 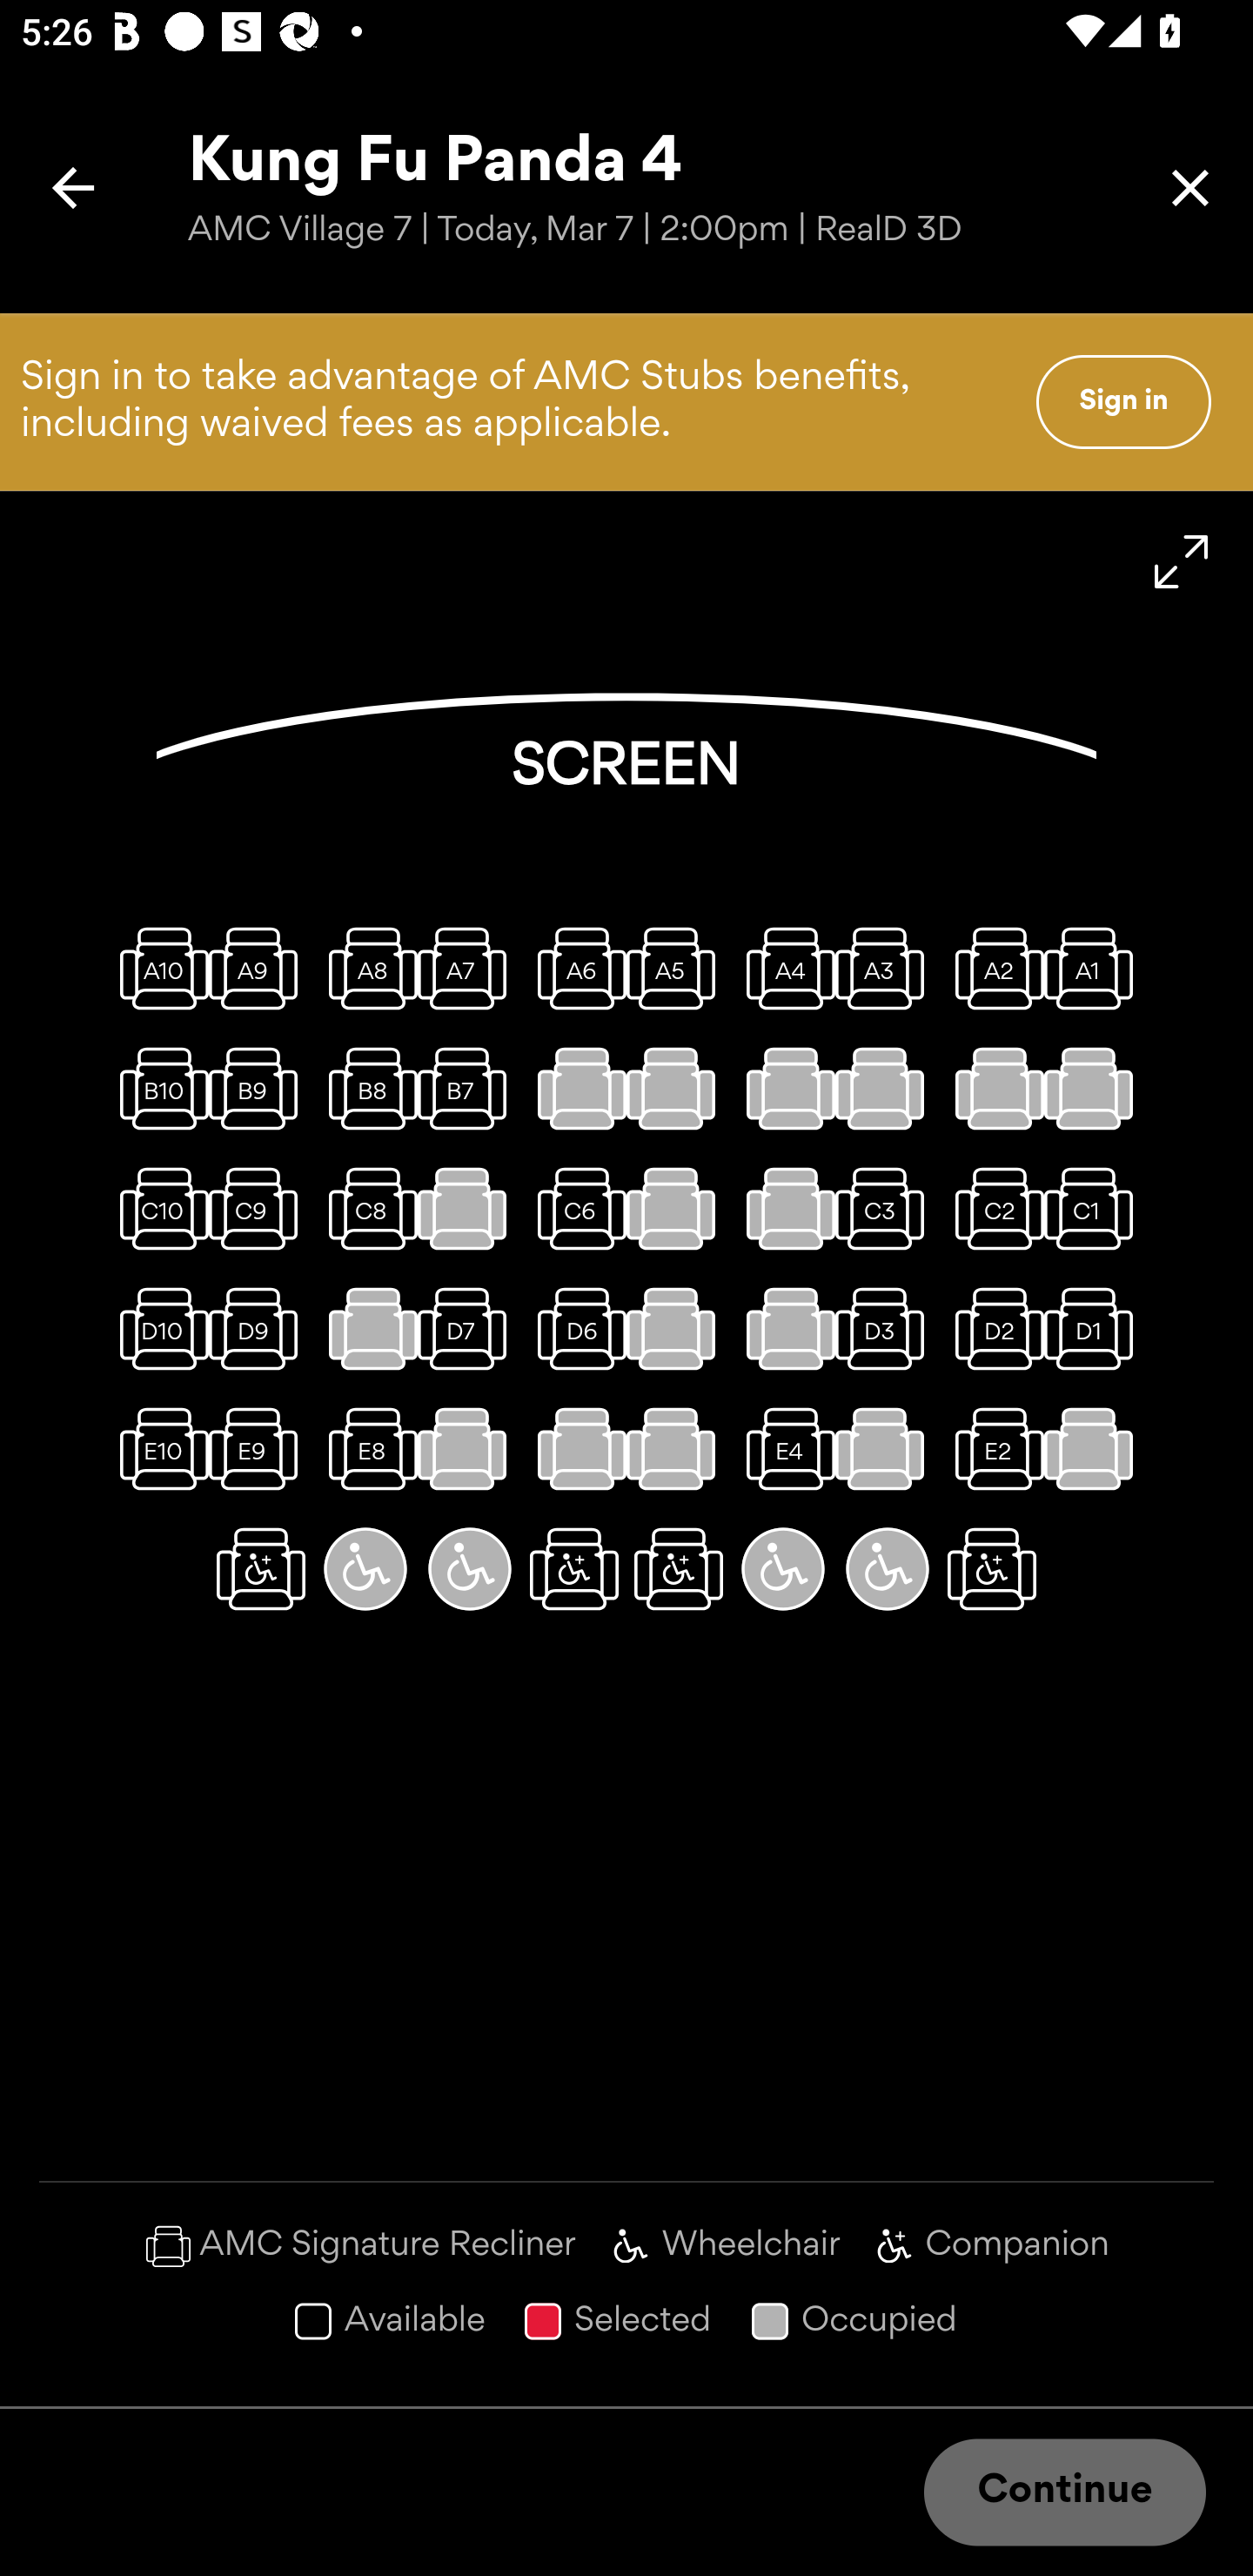 I want to click on Sign in, so click(x=1123, y=401).